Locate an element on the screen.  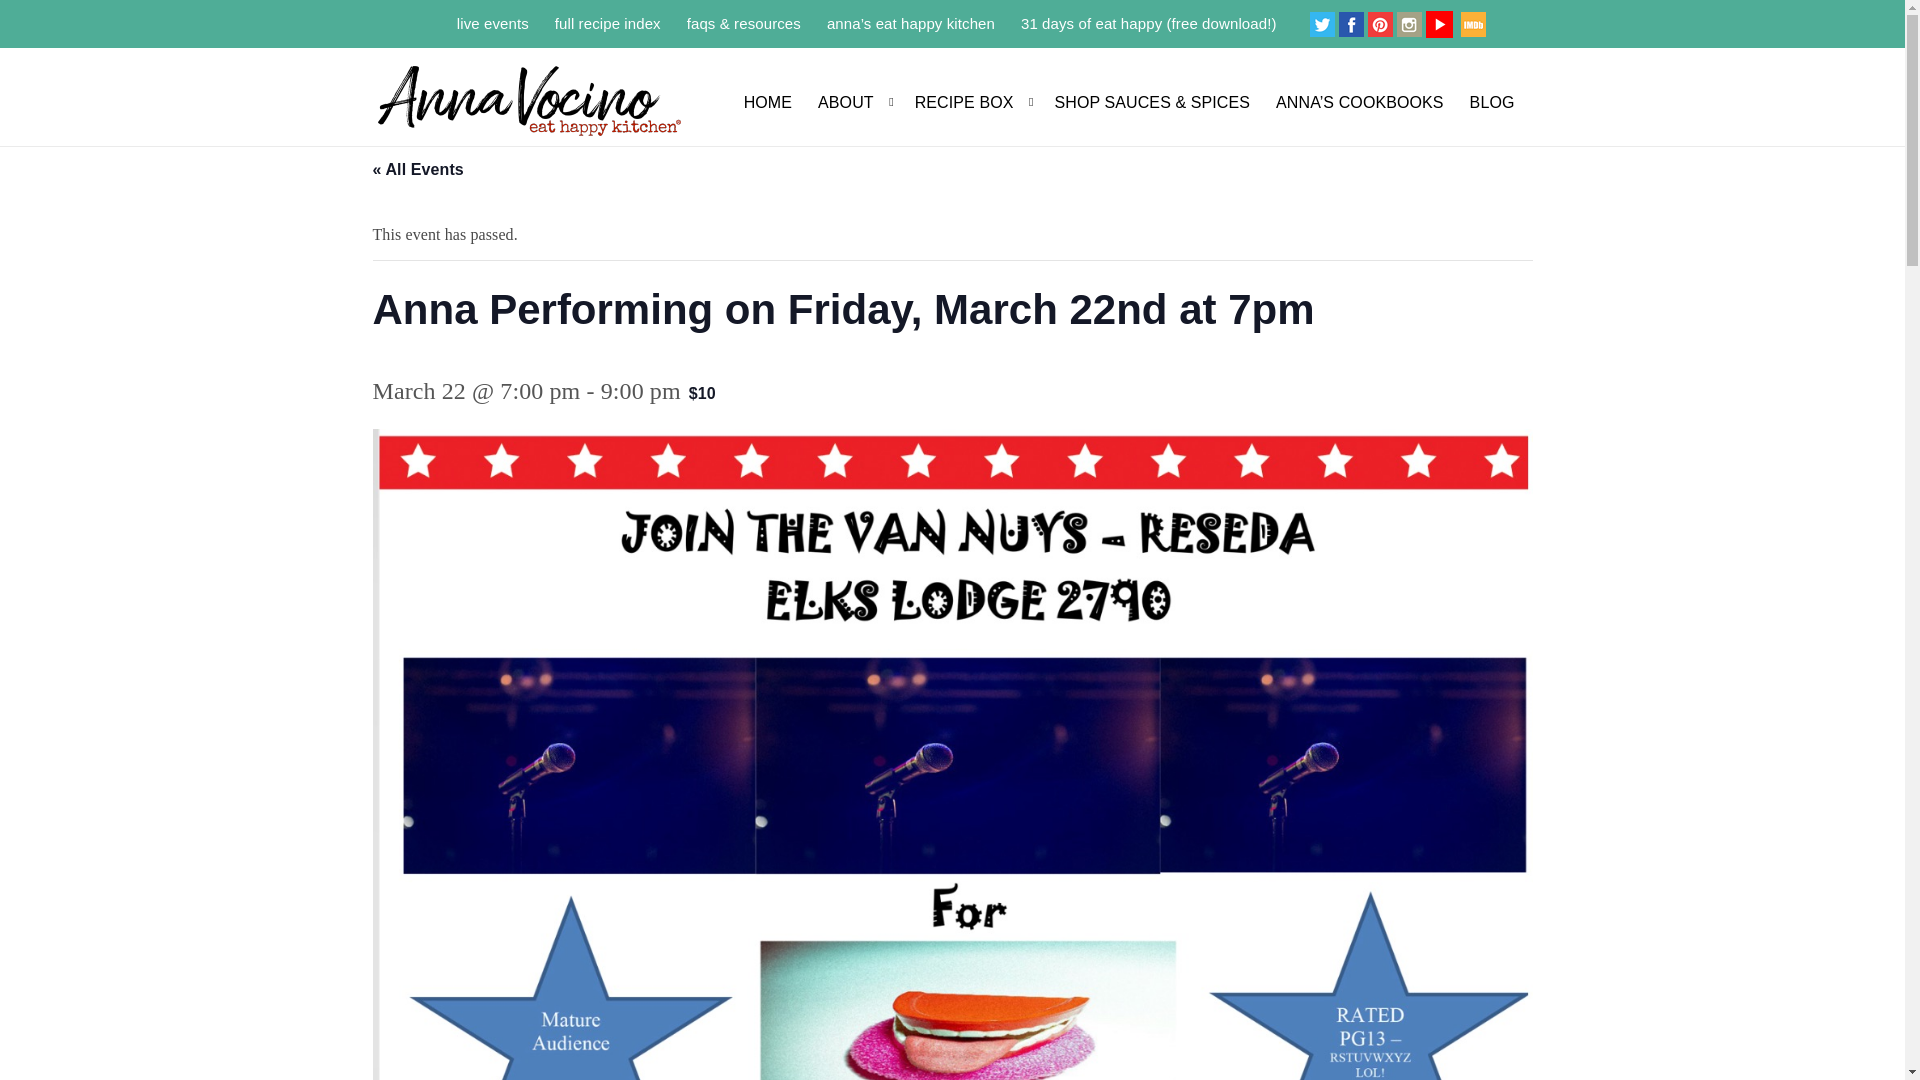
live events is located at coordinates (492, 23).